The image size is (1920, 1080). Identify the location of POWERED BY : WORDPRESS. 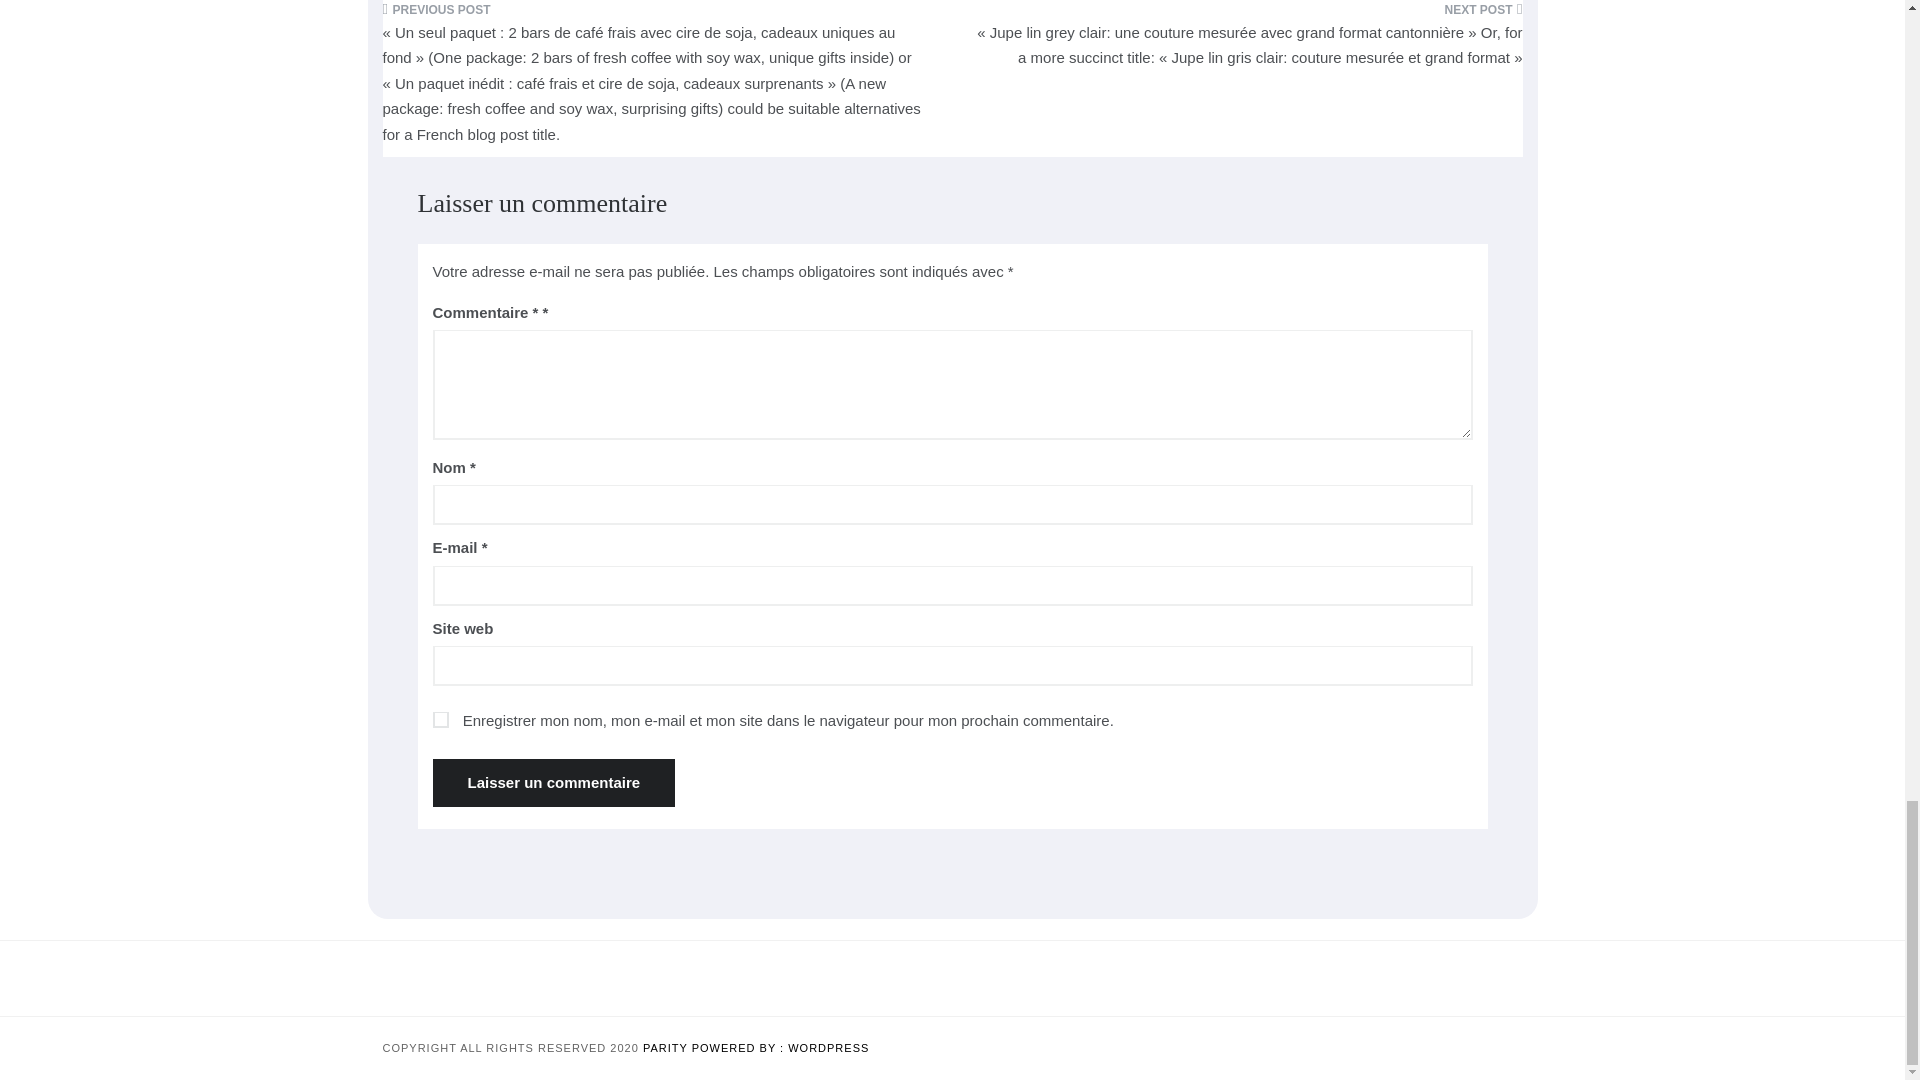
(780, 1048).